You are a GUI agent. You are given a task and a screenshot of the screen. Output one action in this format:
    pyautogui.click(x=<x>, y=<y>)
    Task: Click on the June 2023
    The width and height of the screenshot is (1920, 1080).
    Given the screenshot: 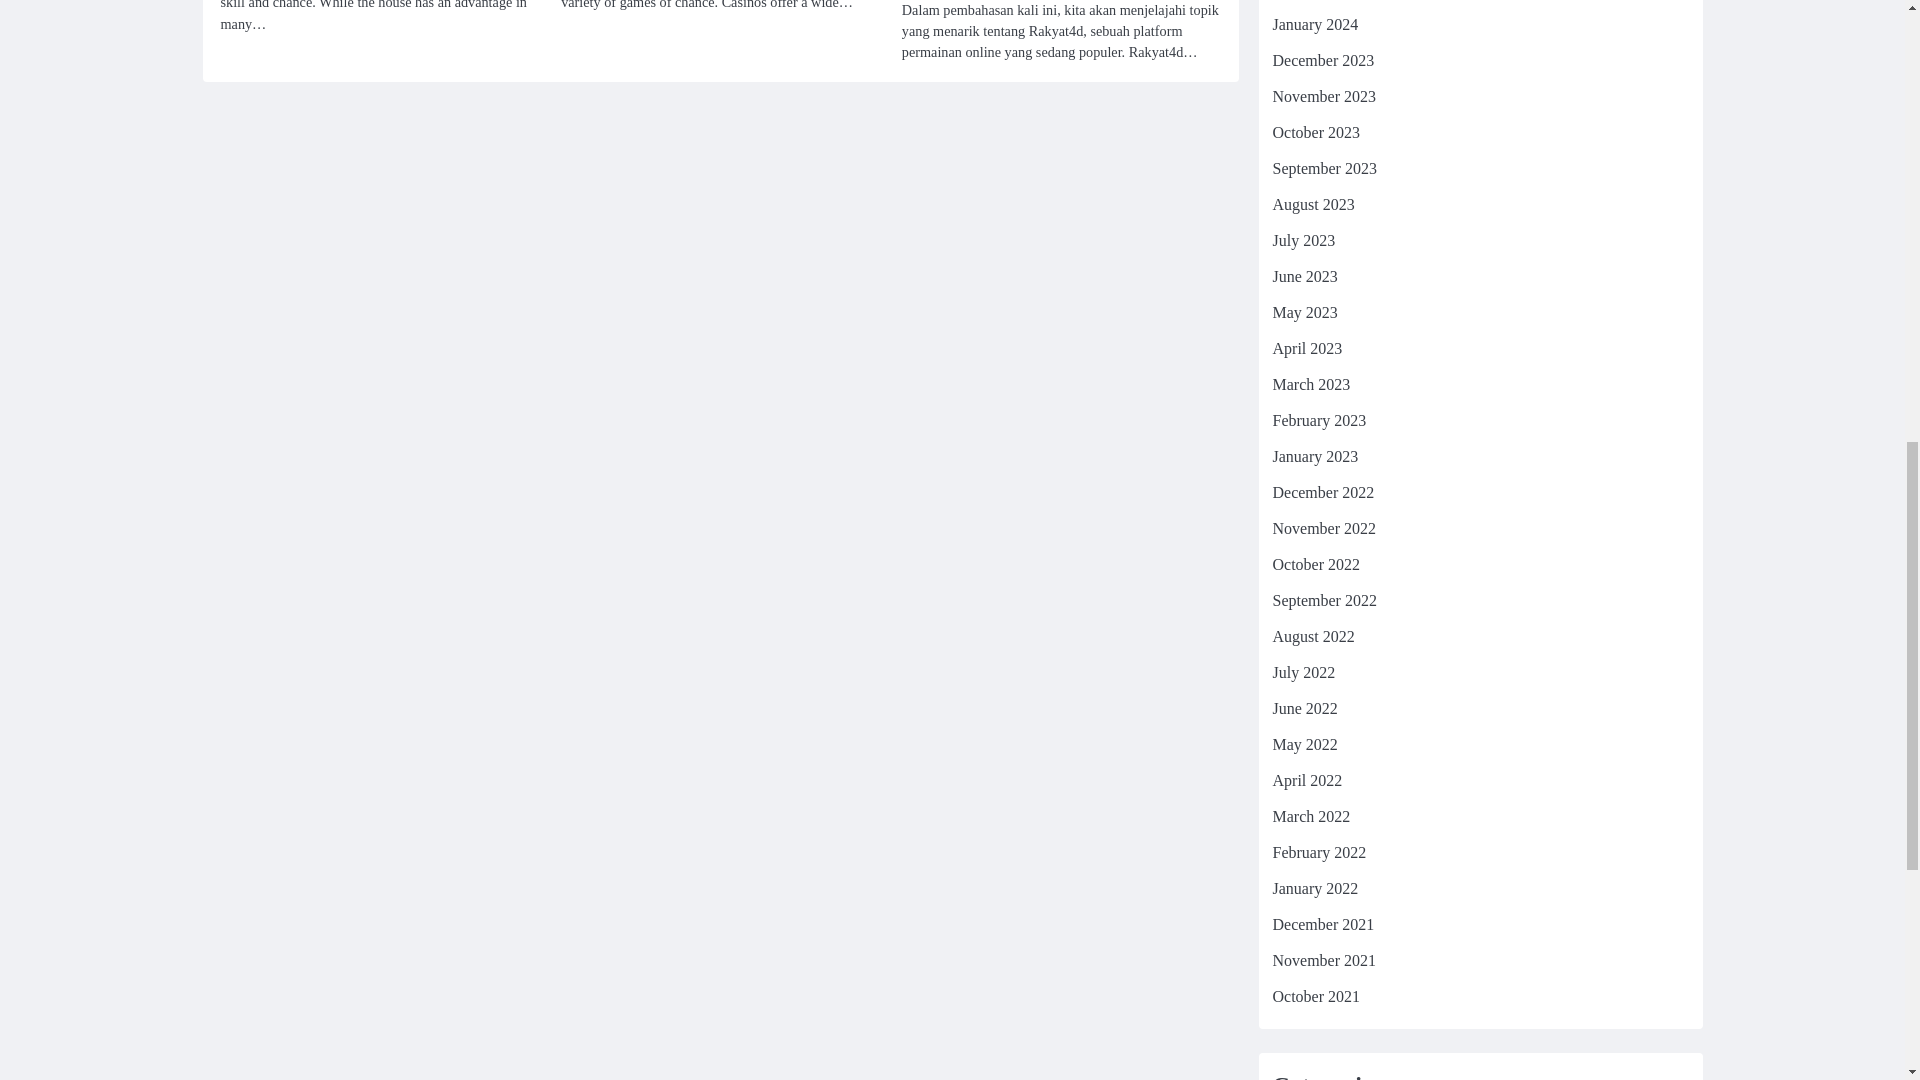 What is the action you would take?
    pyautogui.click(x=1304, y=276)
    